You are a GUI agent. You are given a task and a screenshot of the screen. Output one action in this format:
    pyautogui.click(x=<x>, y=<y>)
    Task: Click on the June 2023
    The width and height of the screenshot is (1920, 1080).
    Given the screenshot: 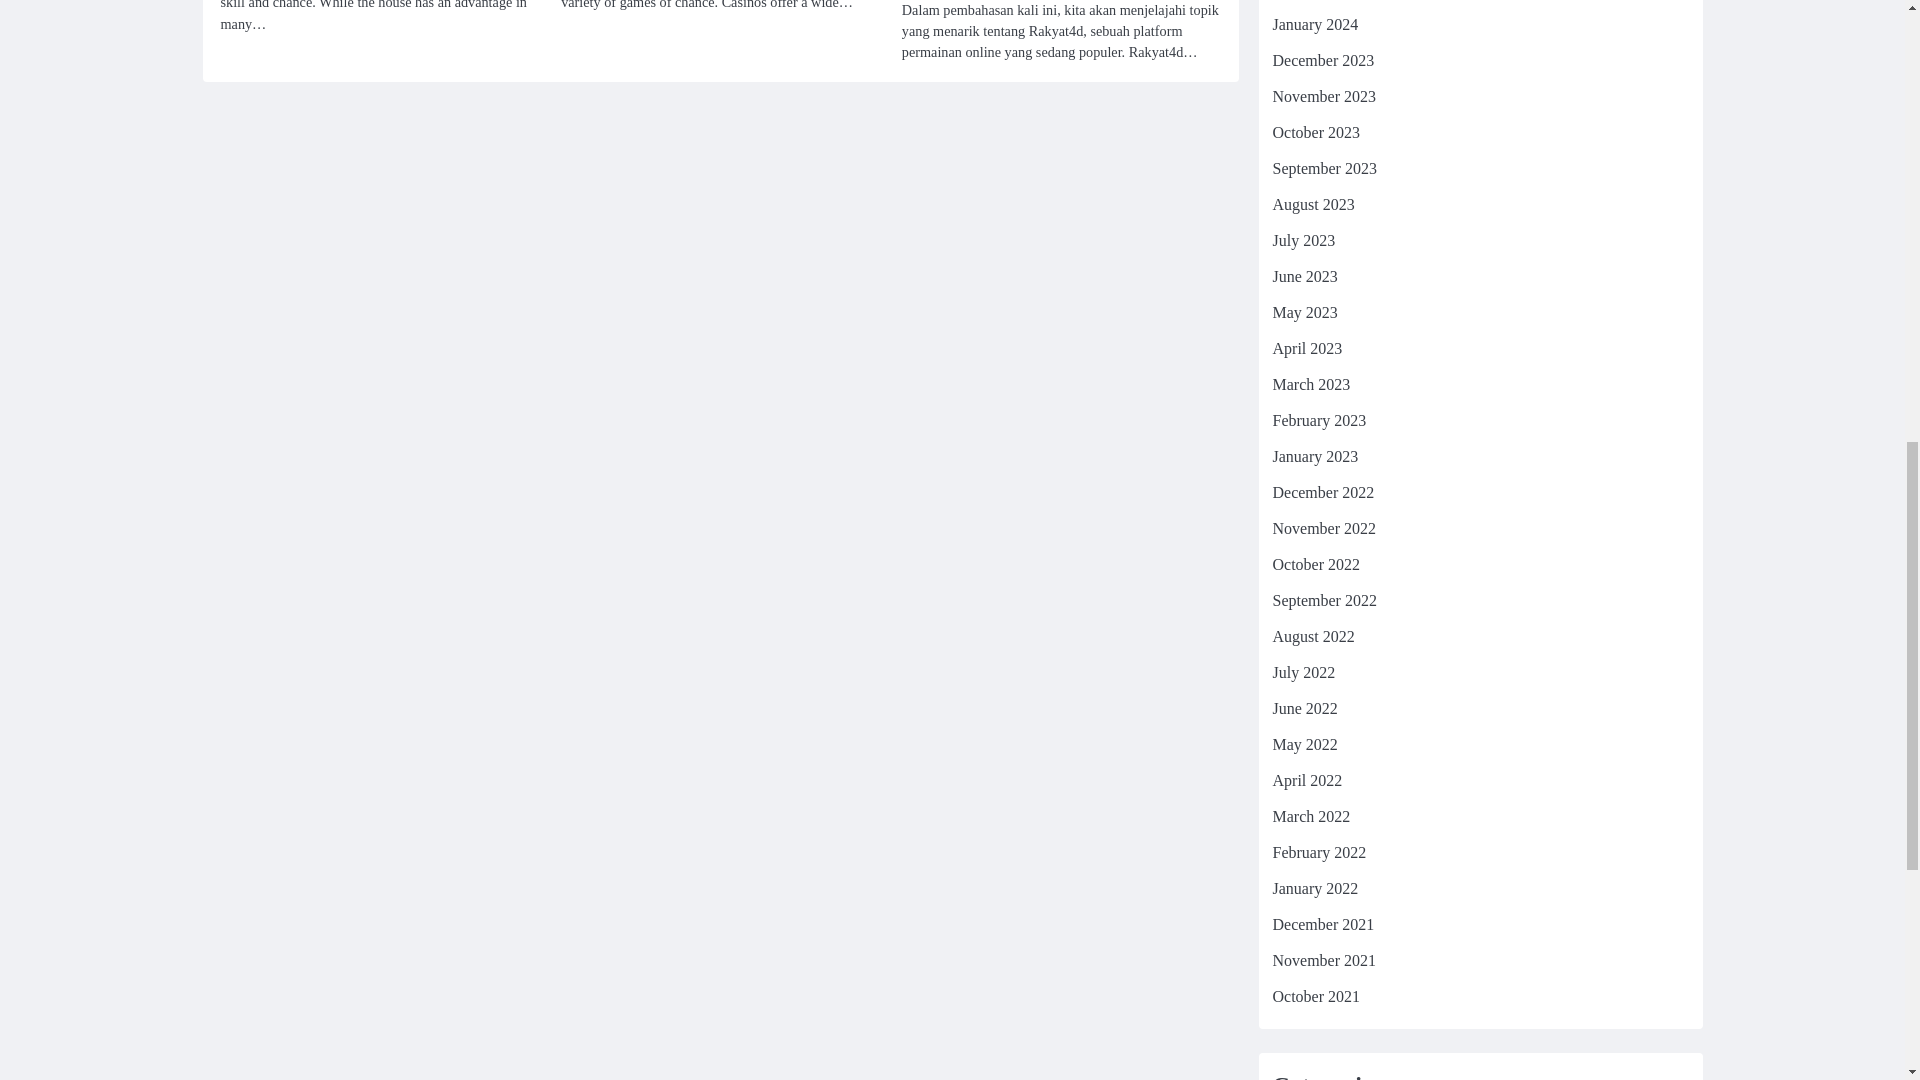 What is the action you would take?
    pyautogui.click(x=1304, y=276)
    